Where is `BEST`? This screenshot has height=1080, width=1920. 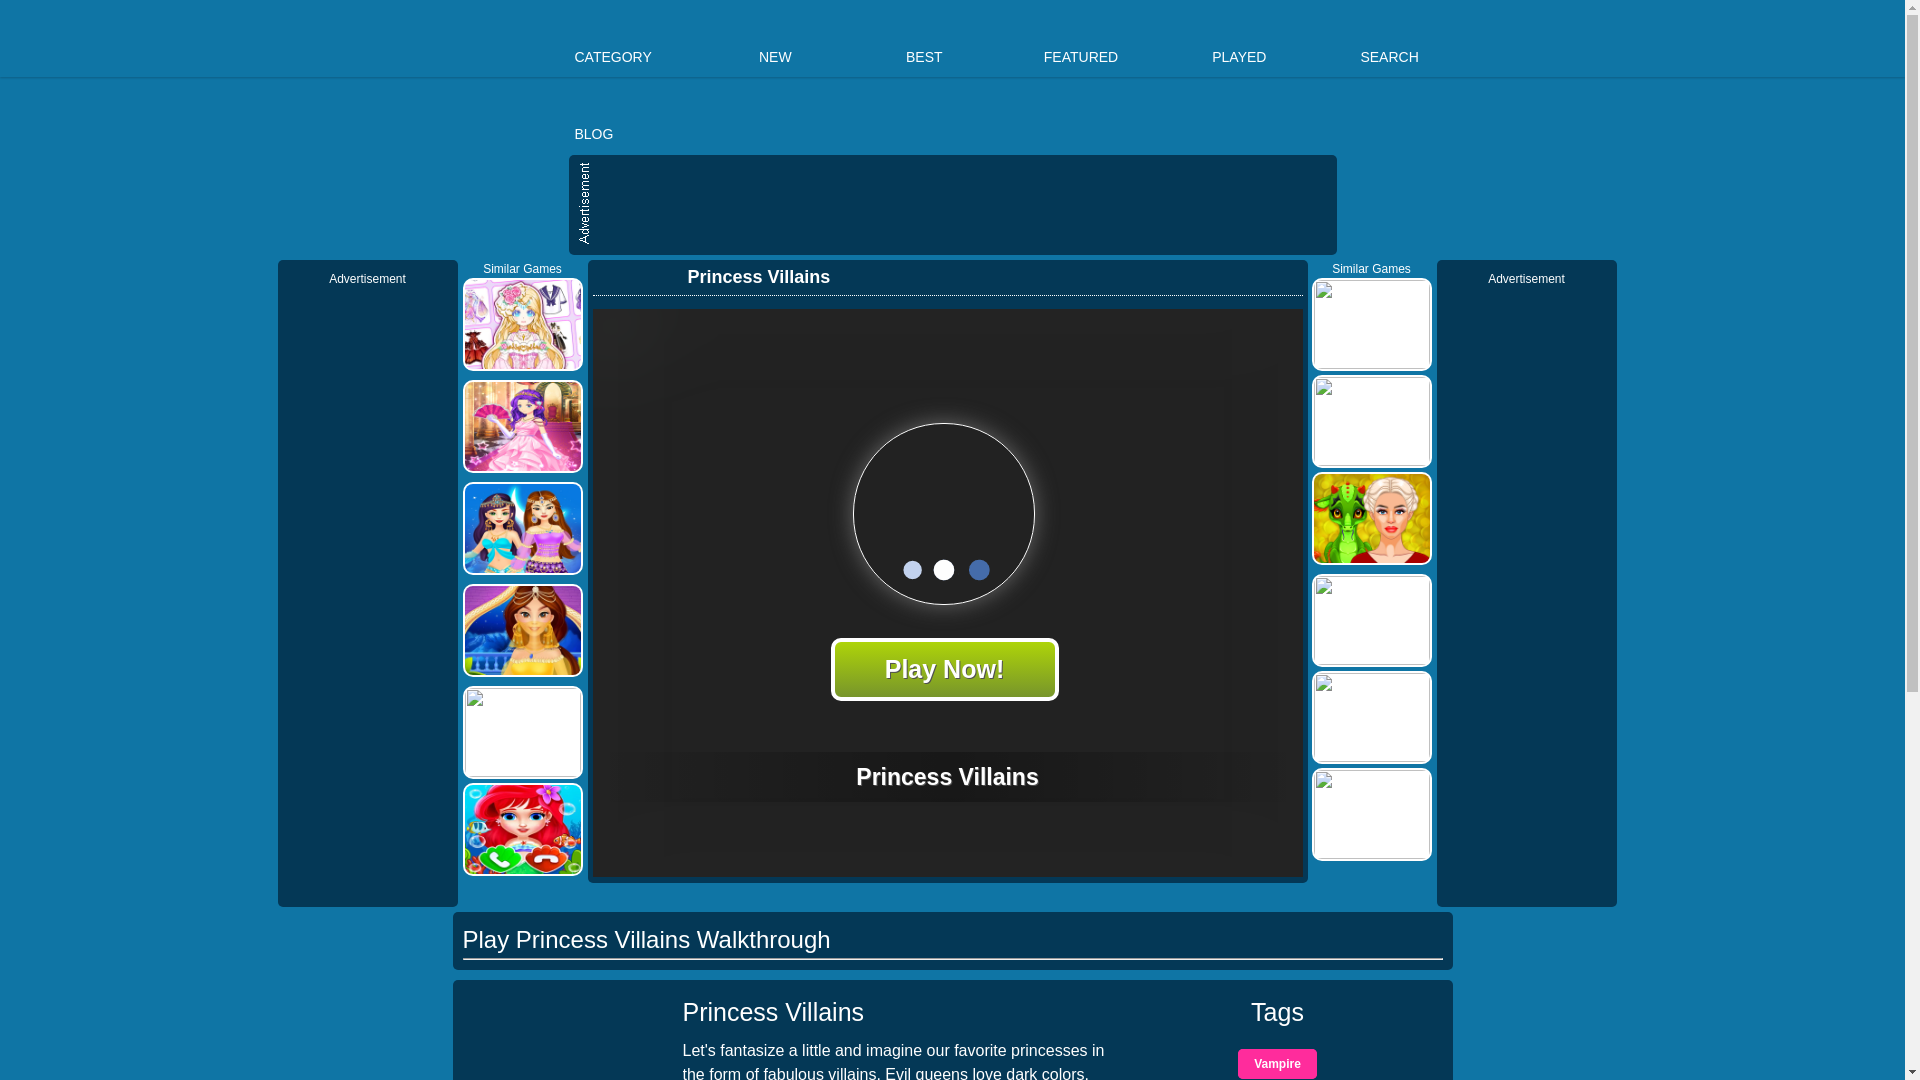
BEST is located at coordinates (924, 38).